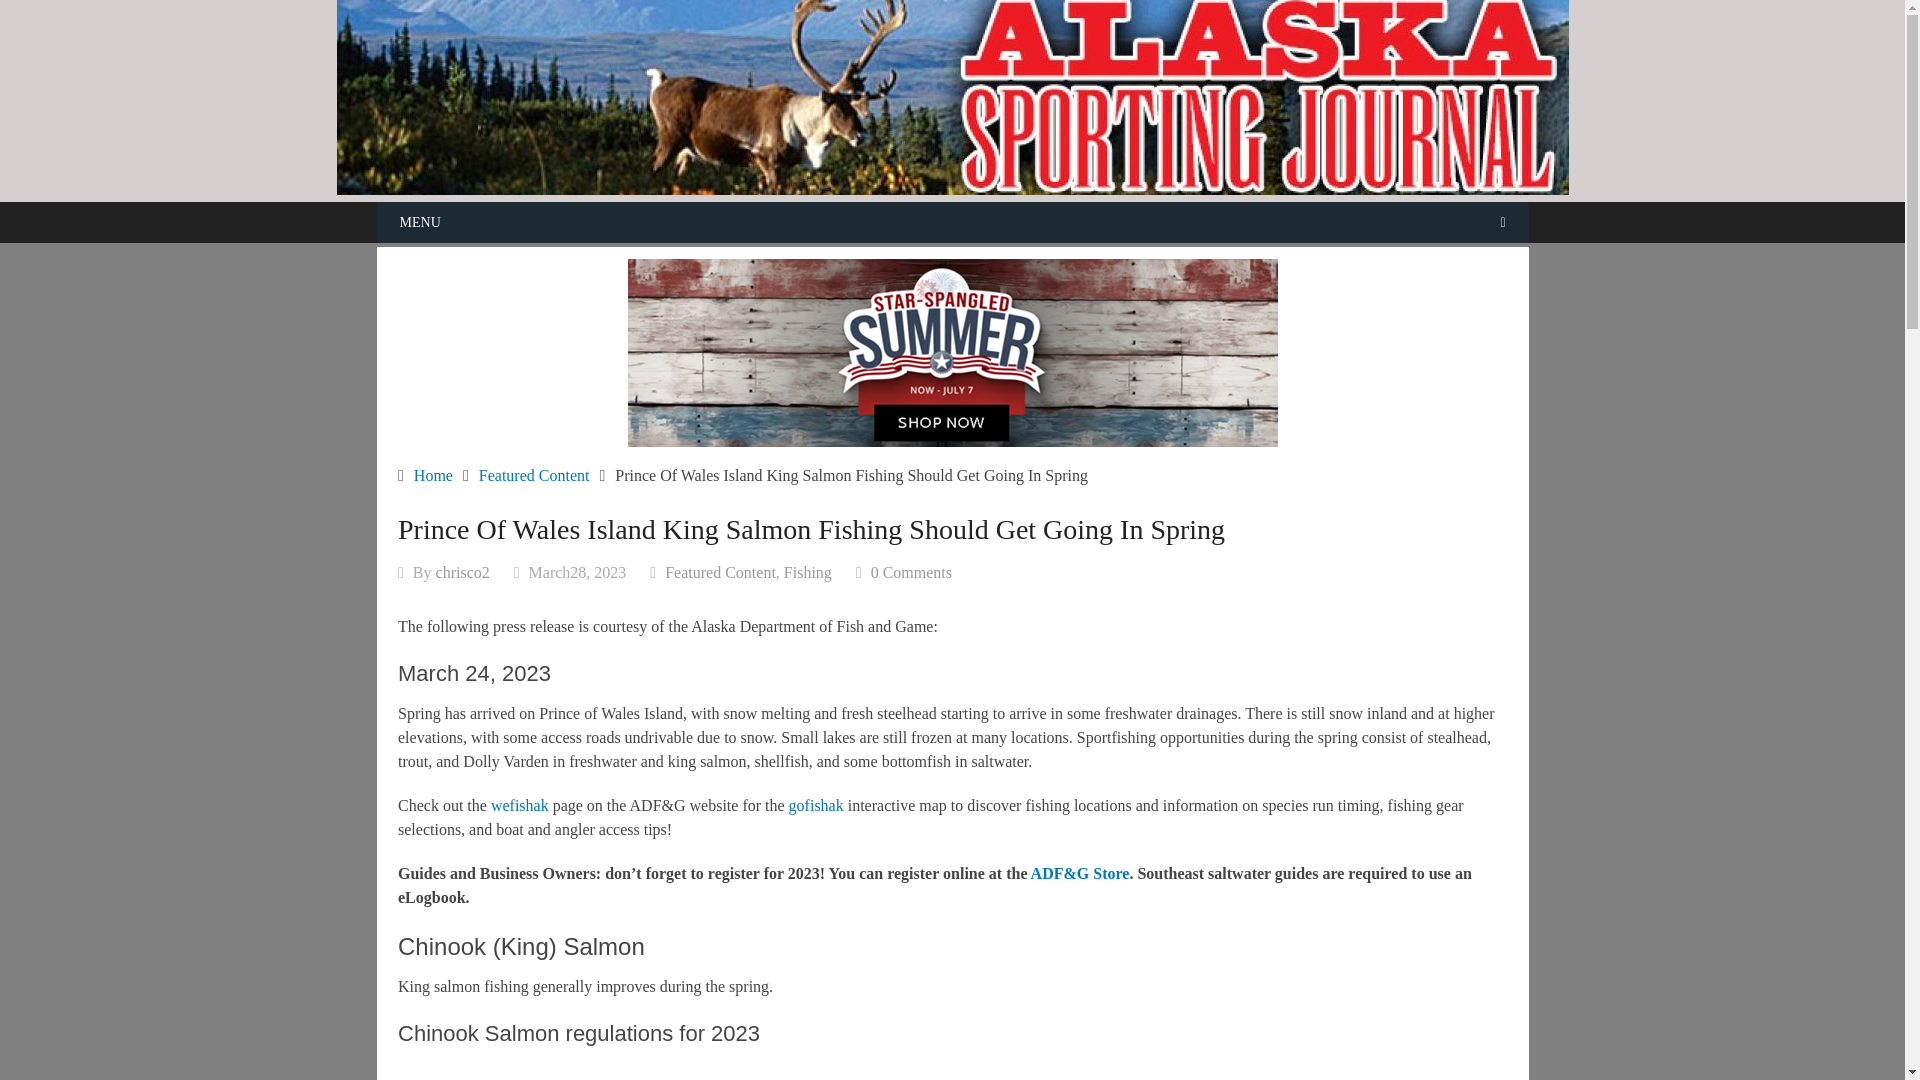 Image resolution: width=1920 pixels, height=1080 pixels. What do you see at coordinates (462, 572) in the screenshot?
I see `chrisco2` at bounding box center [462, 572].